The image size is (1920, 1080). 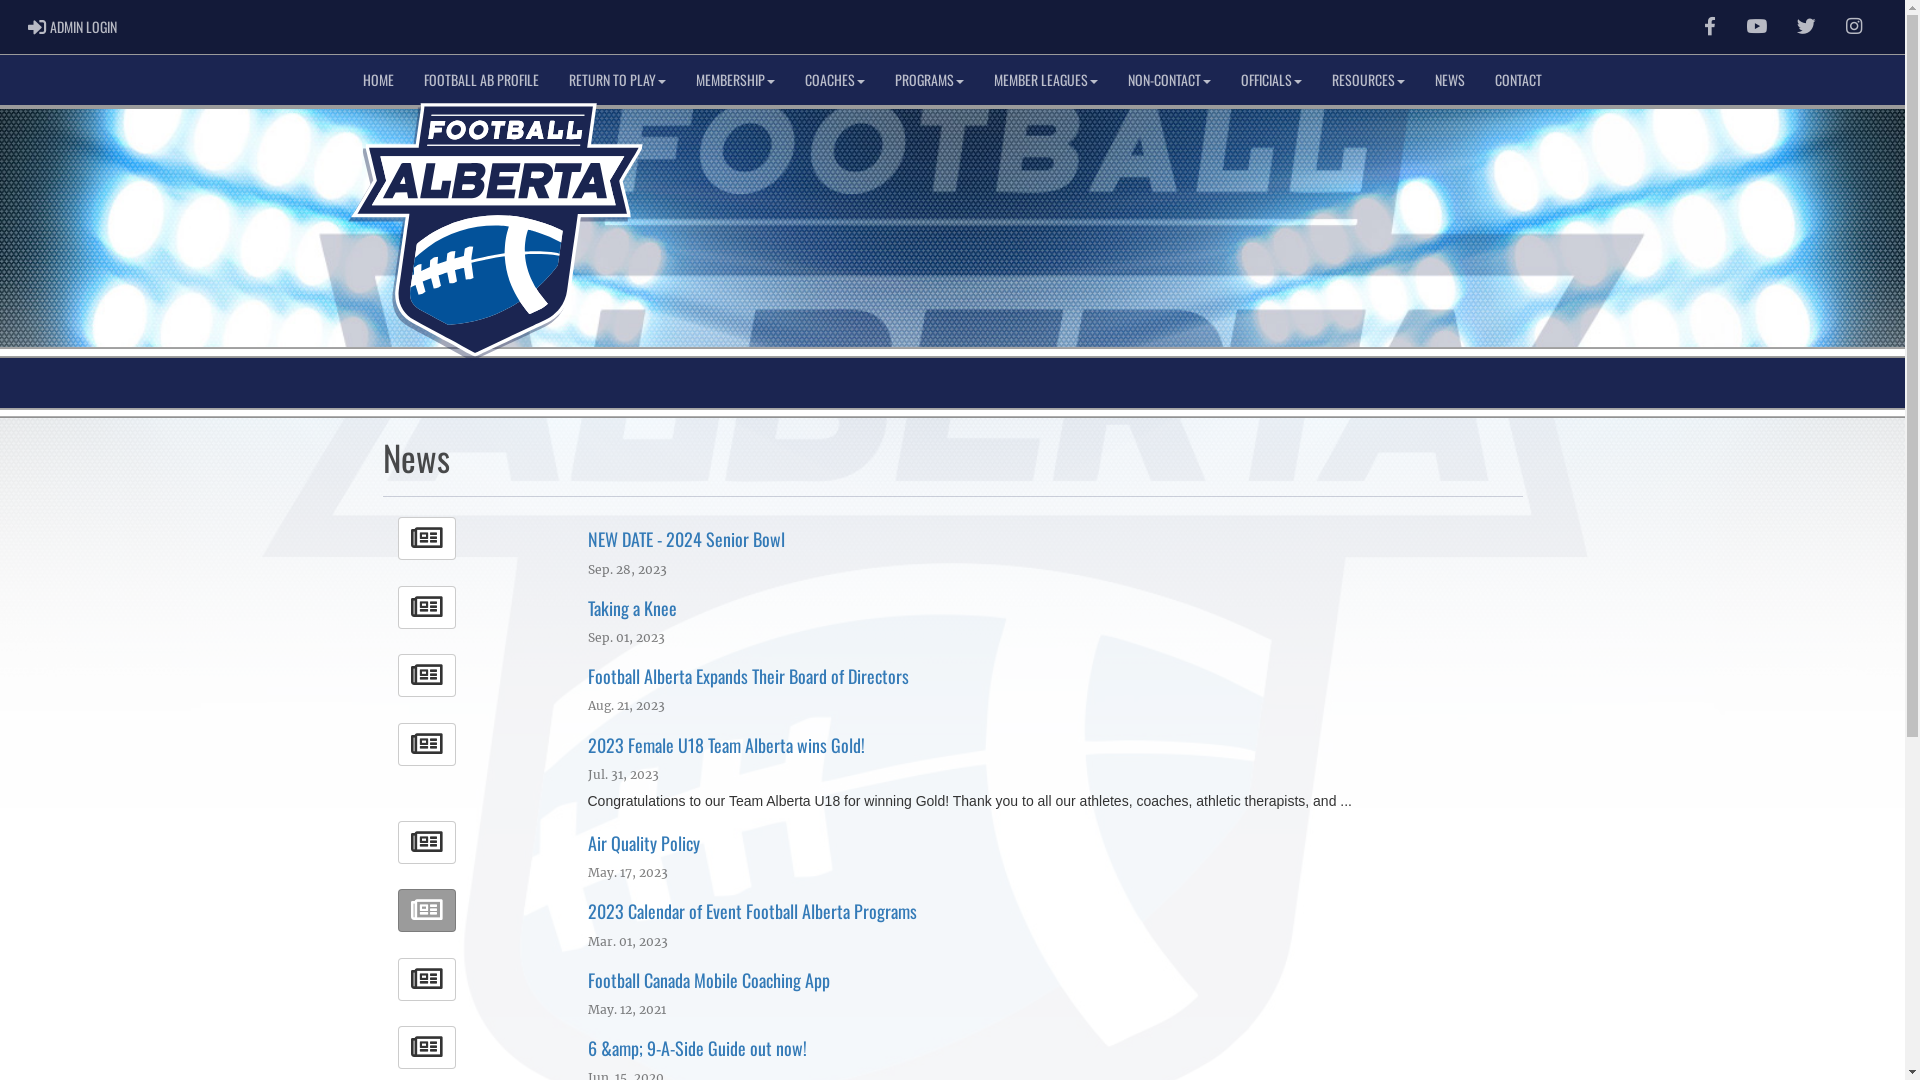 What do you see at coordinates (644, 843) in the screenshot?
I see `Air Quality Policy` at bounding box center [644, 843].